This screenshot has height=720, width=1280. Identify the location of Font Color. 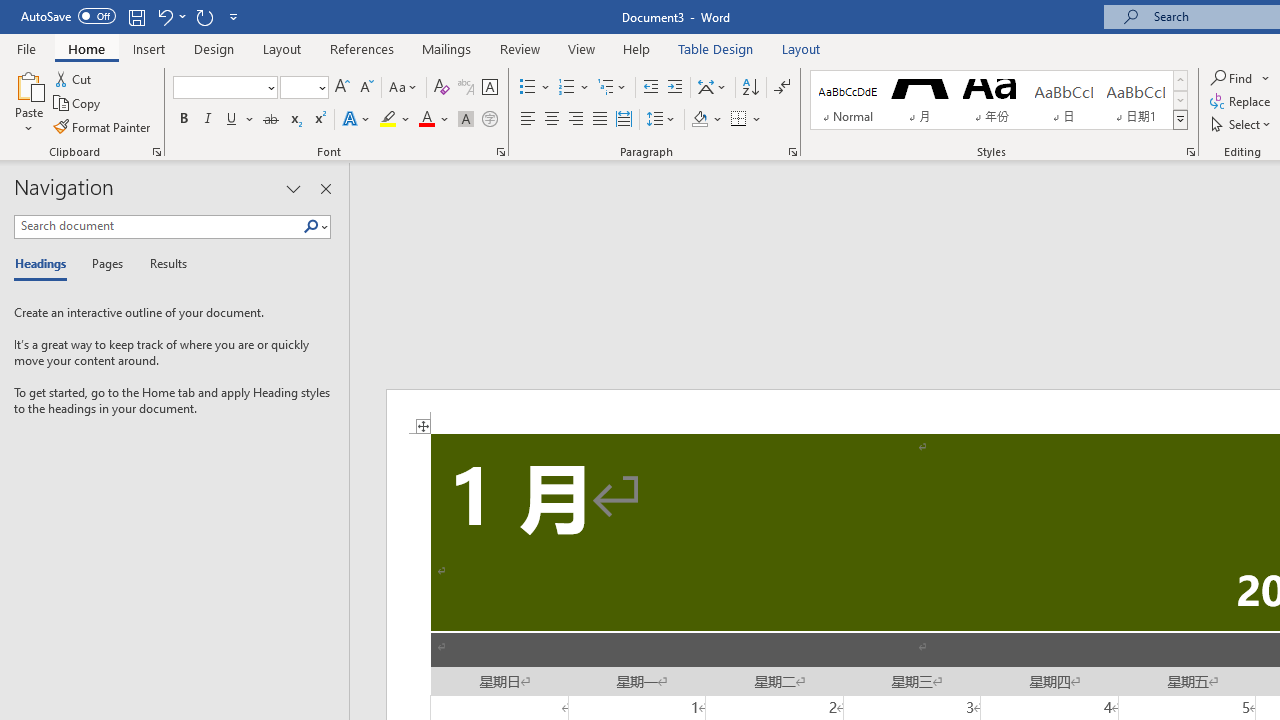
(434, 120).